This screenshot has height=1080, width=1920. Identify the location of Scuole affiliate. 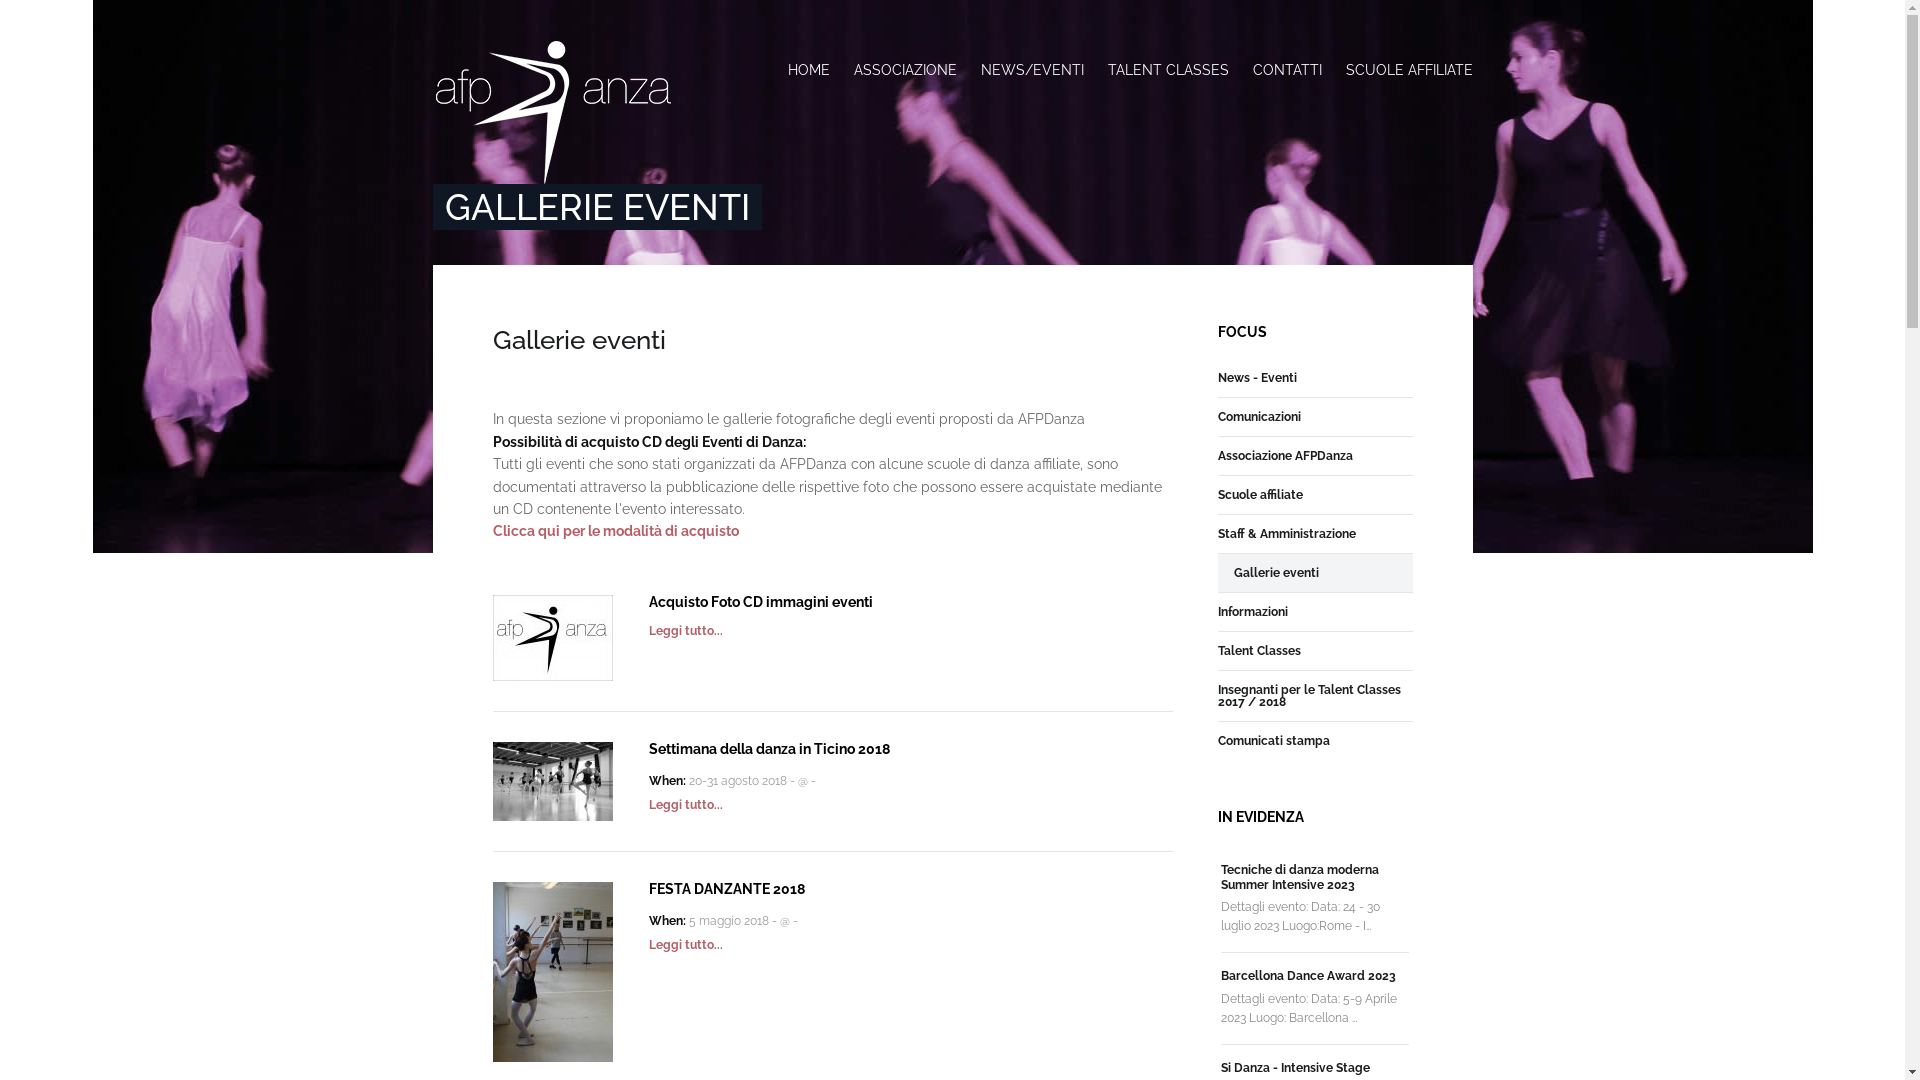
(1260, 494).